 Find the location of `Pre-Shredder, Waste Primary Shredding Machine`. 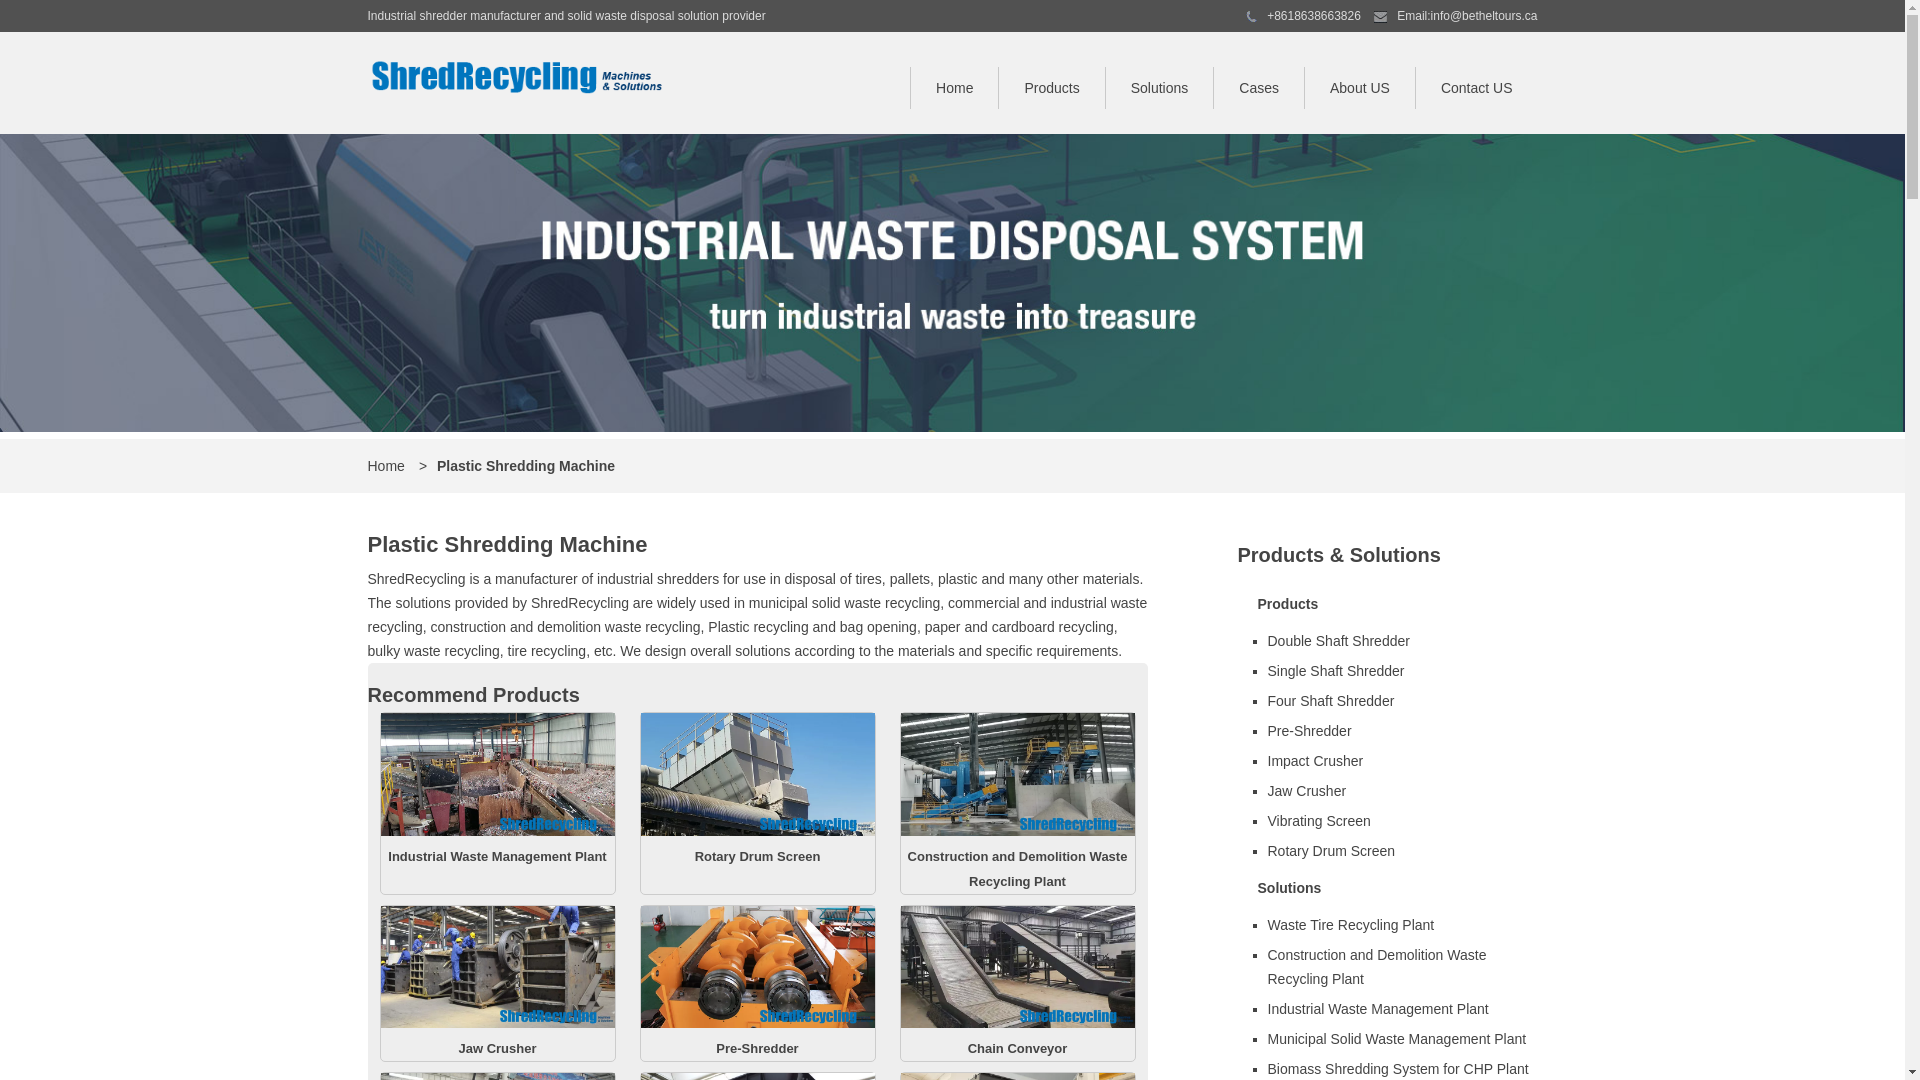

Pre-Shredder, Waste Primary Shredding Machine is located at coordinates (757, 1024).